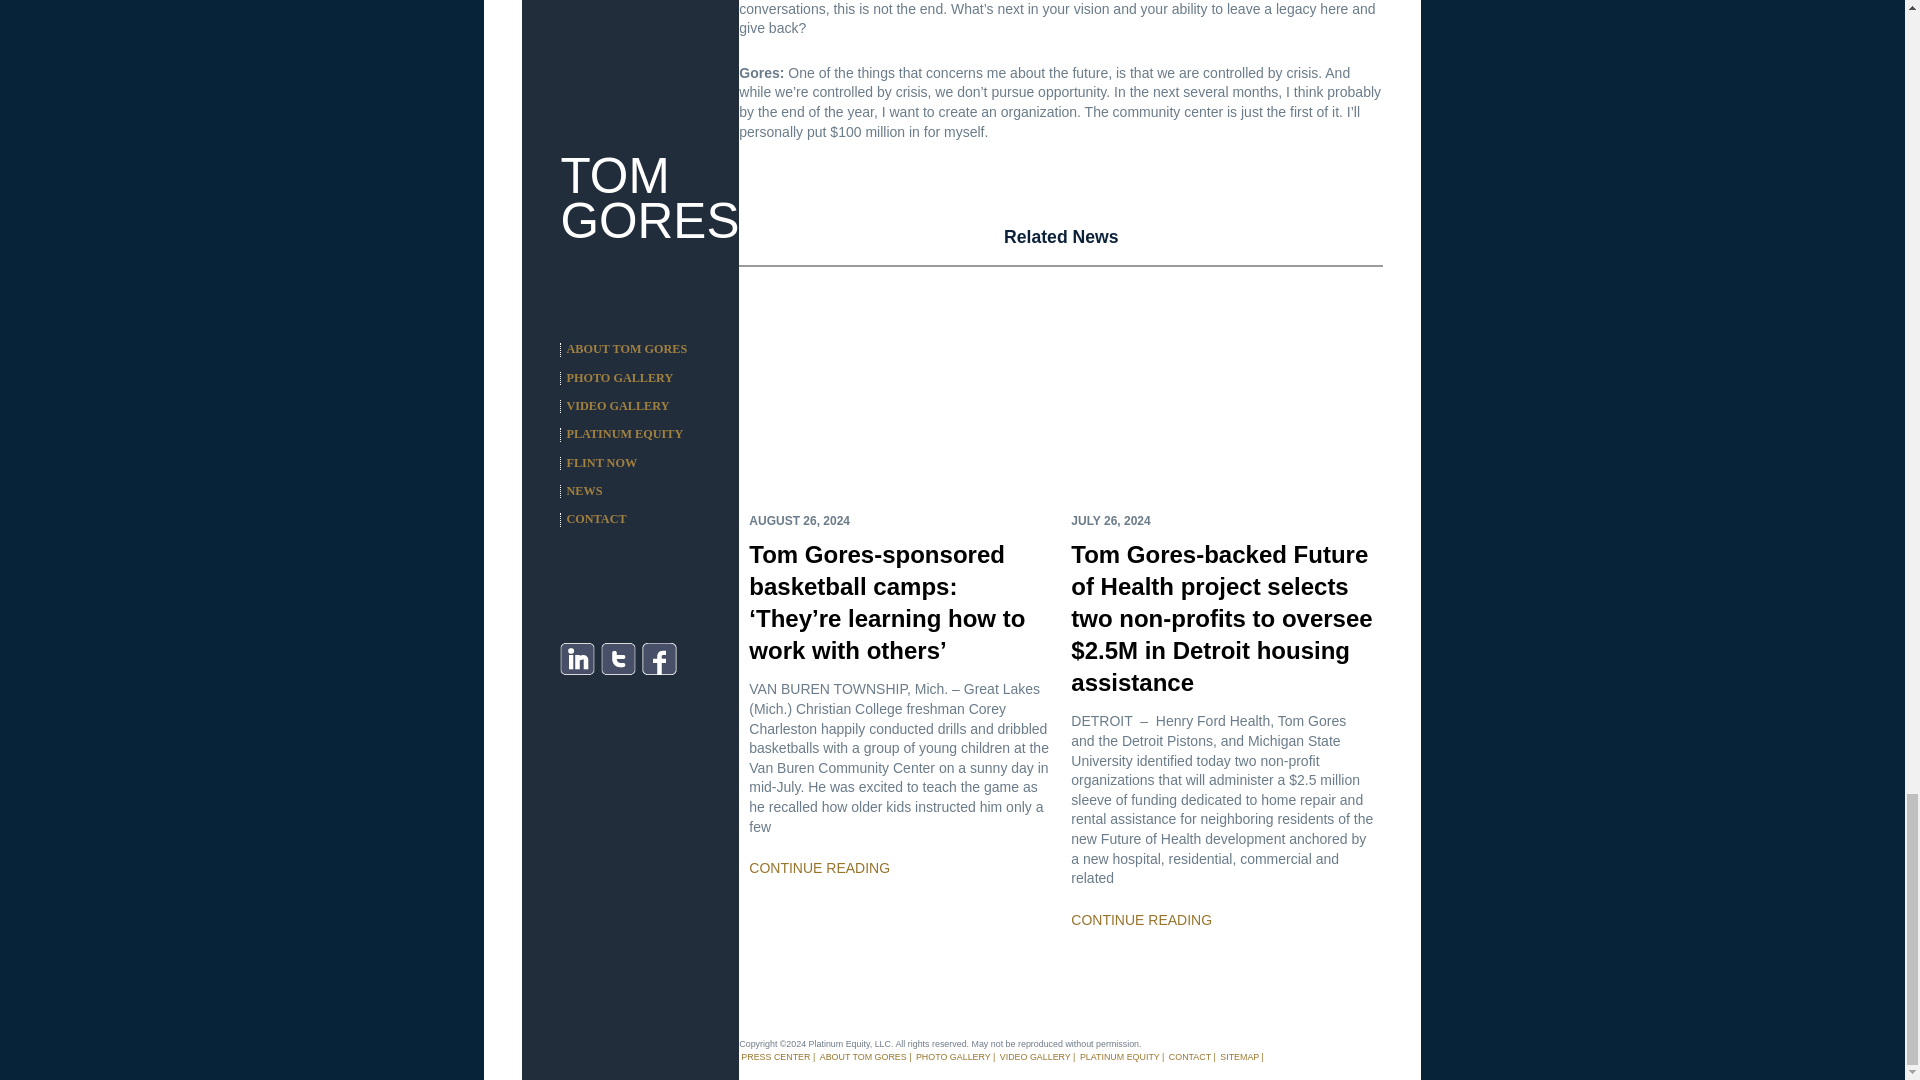 The height and width of the screenshot is (1080, 1920). What do you see at coordinates (1190, 1056) in the screenshot?
I see `CONTACT` at bounding box center [1190, 1056].